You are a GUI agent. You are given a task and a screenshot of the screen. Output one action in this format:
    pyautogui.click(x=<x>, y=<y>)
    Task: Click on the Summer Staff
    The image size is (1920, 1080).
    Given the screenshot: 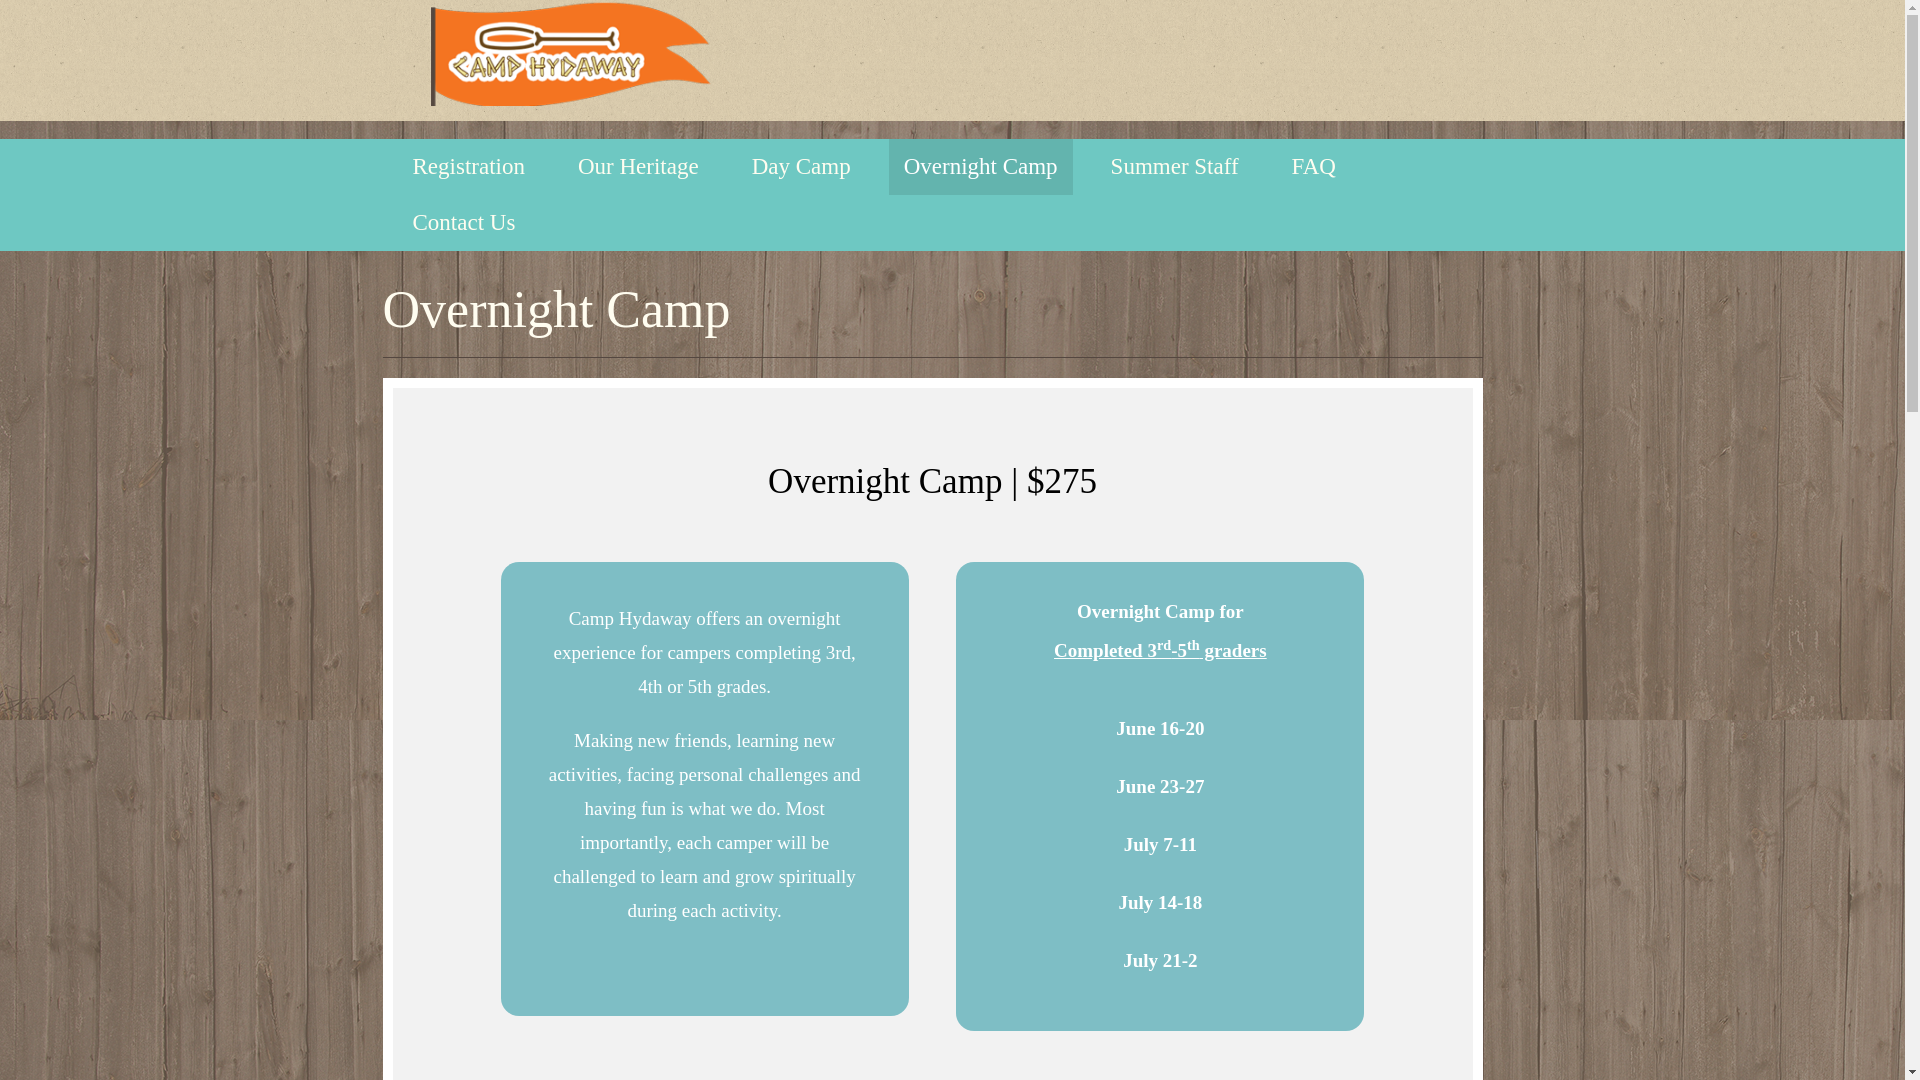 What is the action you would take?
    pyautogui.click(x=1174, y=167)
    